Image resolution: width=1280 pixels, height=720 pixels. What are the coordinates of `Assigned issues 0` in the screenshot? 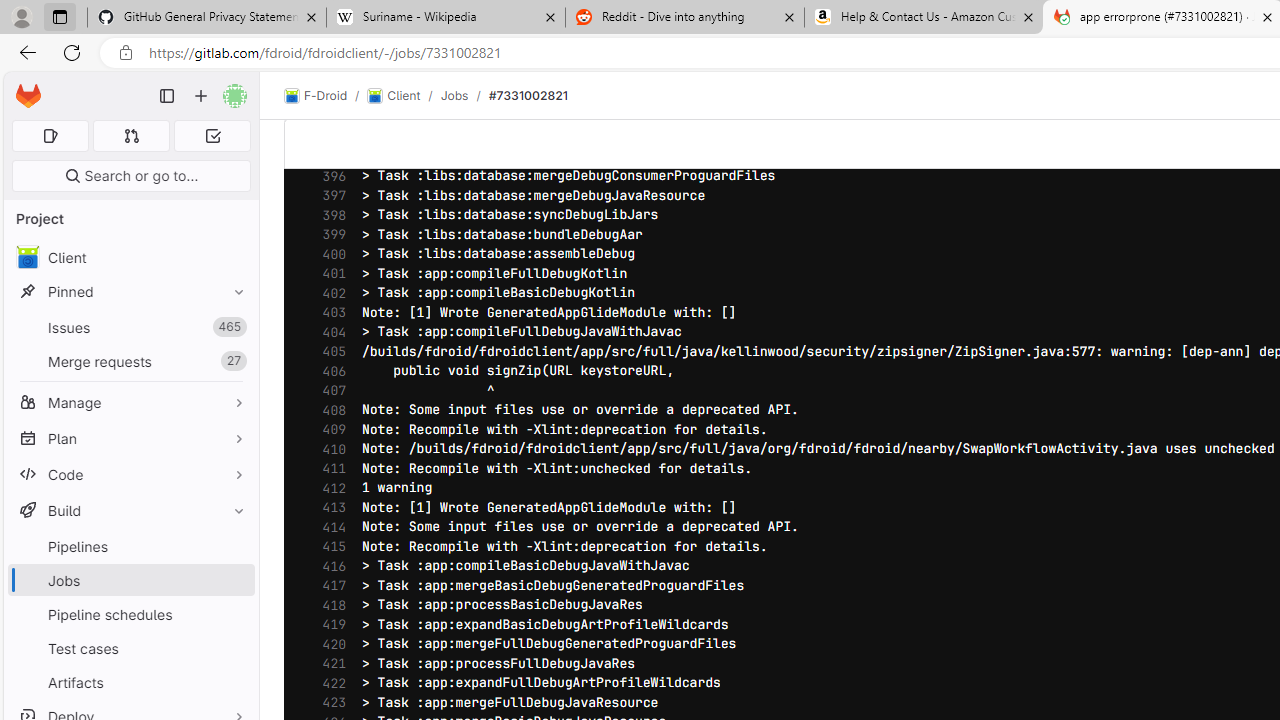 It's located at (50, 136).